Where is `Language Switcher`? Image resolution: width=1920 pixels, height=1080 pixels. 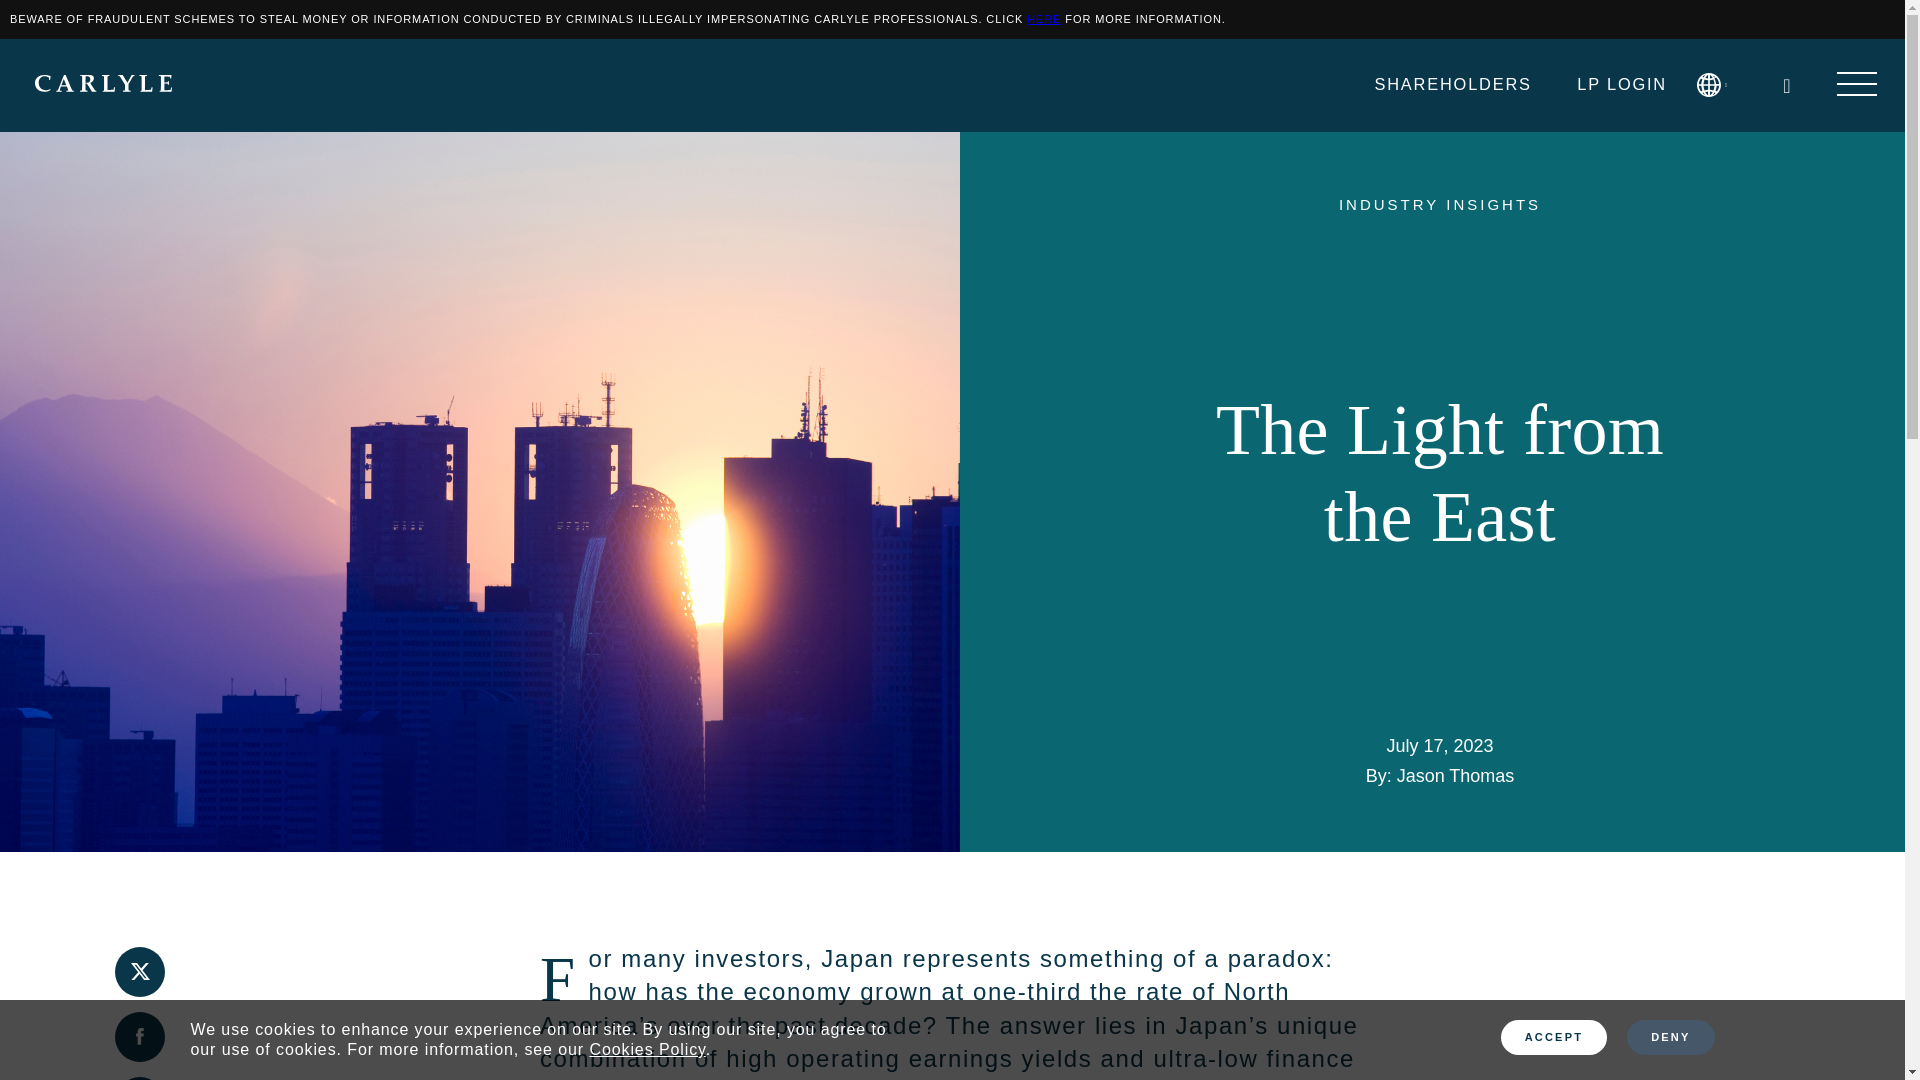 Language Switcher is located at coordinates (1717, 85).